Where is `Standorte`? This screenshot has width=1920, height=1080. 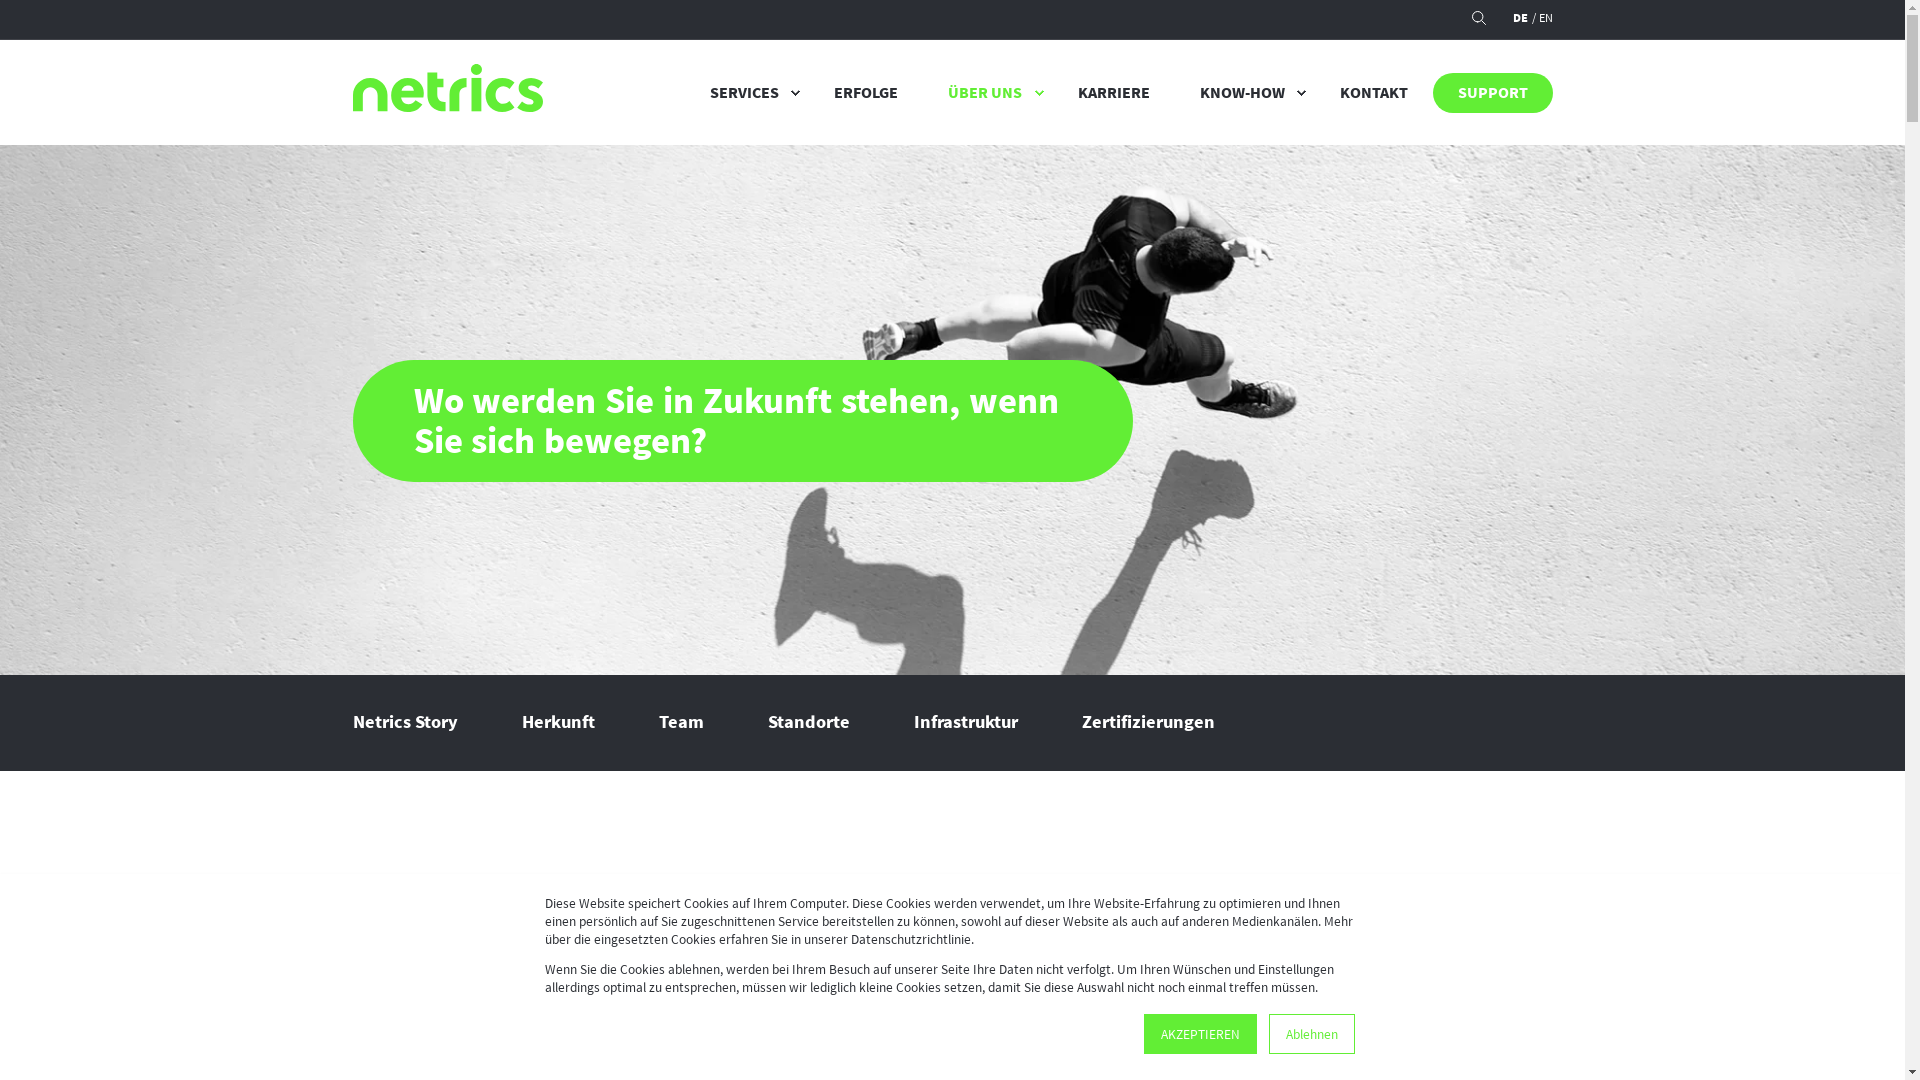
Standorte is located at coordinates (809, 723).